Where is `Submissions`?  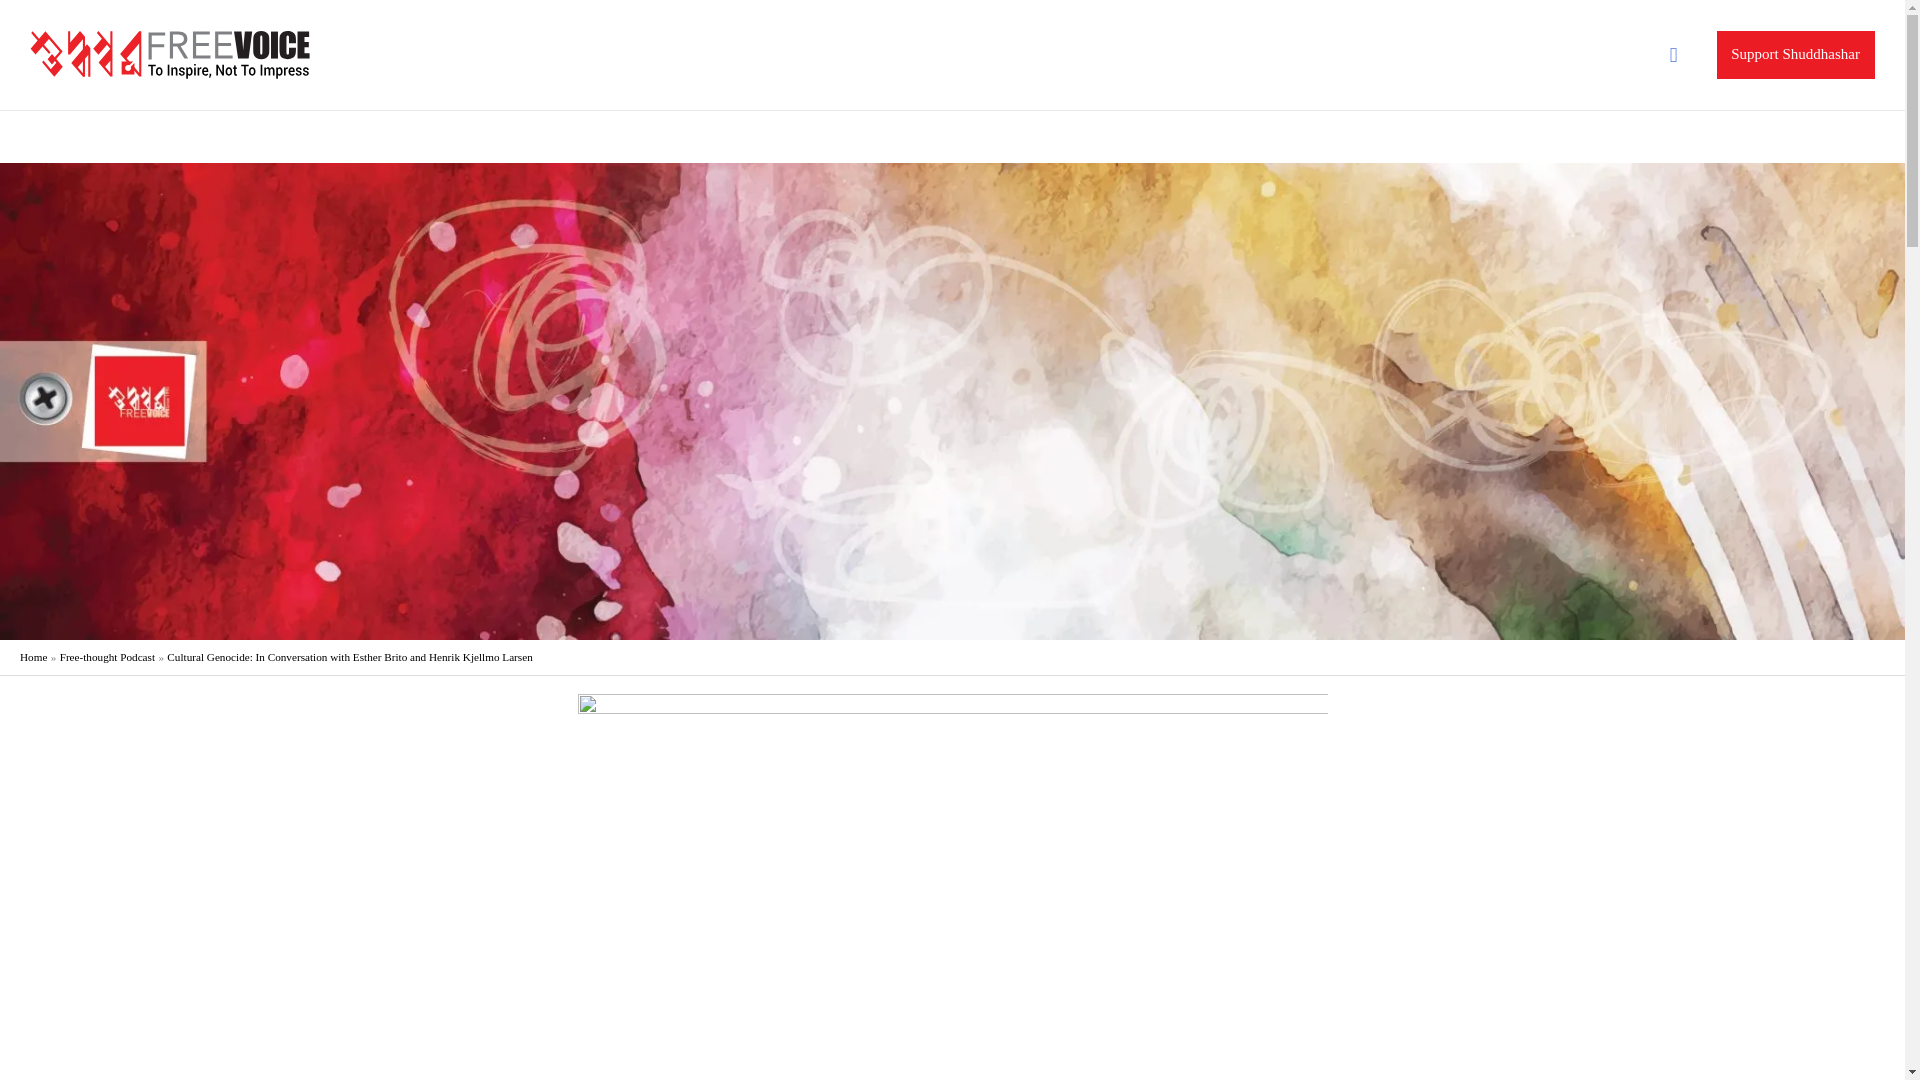 Submissions is located at coordinates (1787, 137).